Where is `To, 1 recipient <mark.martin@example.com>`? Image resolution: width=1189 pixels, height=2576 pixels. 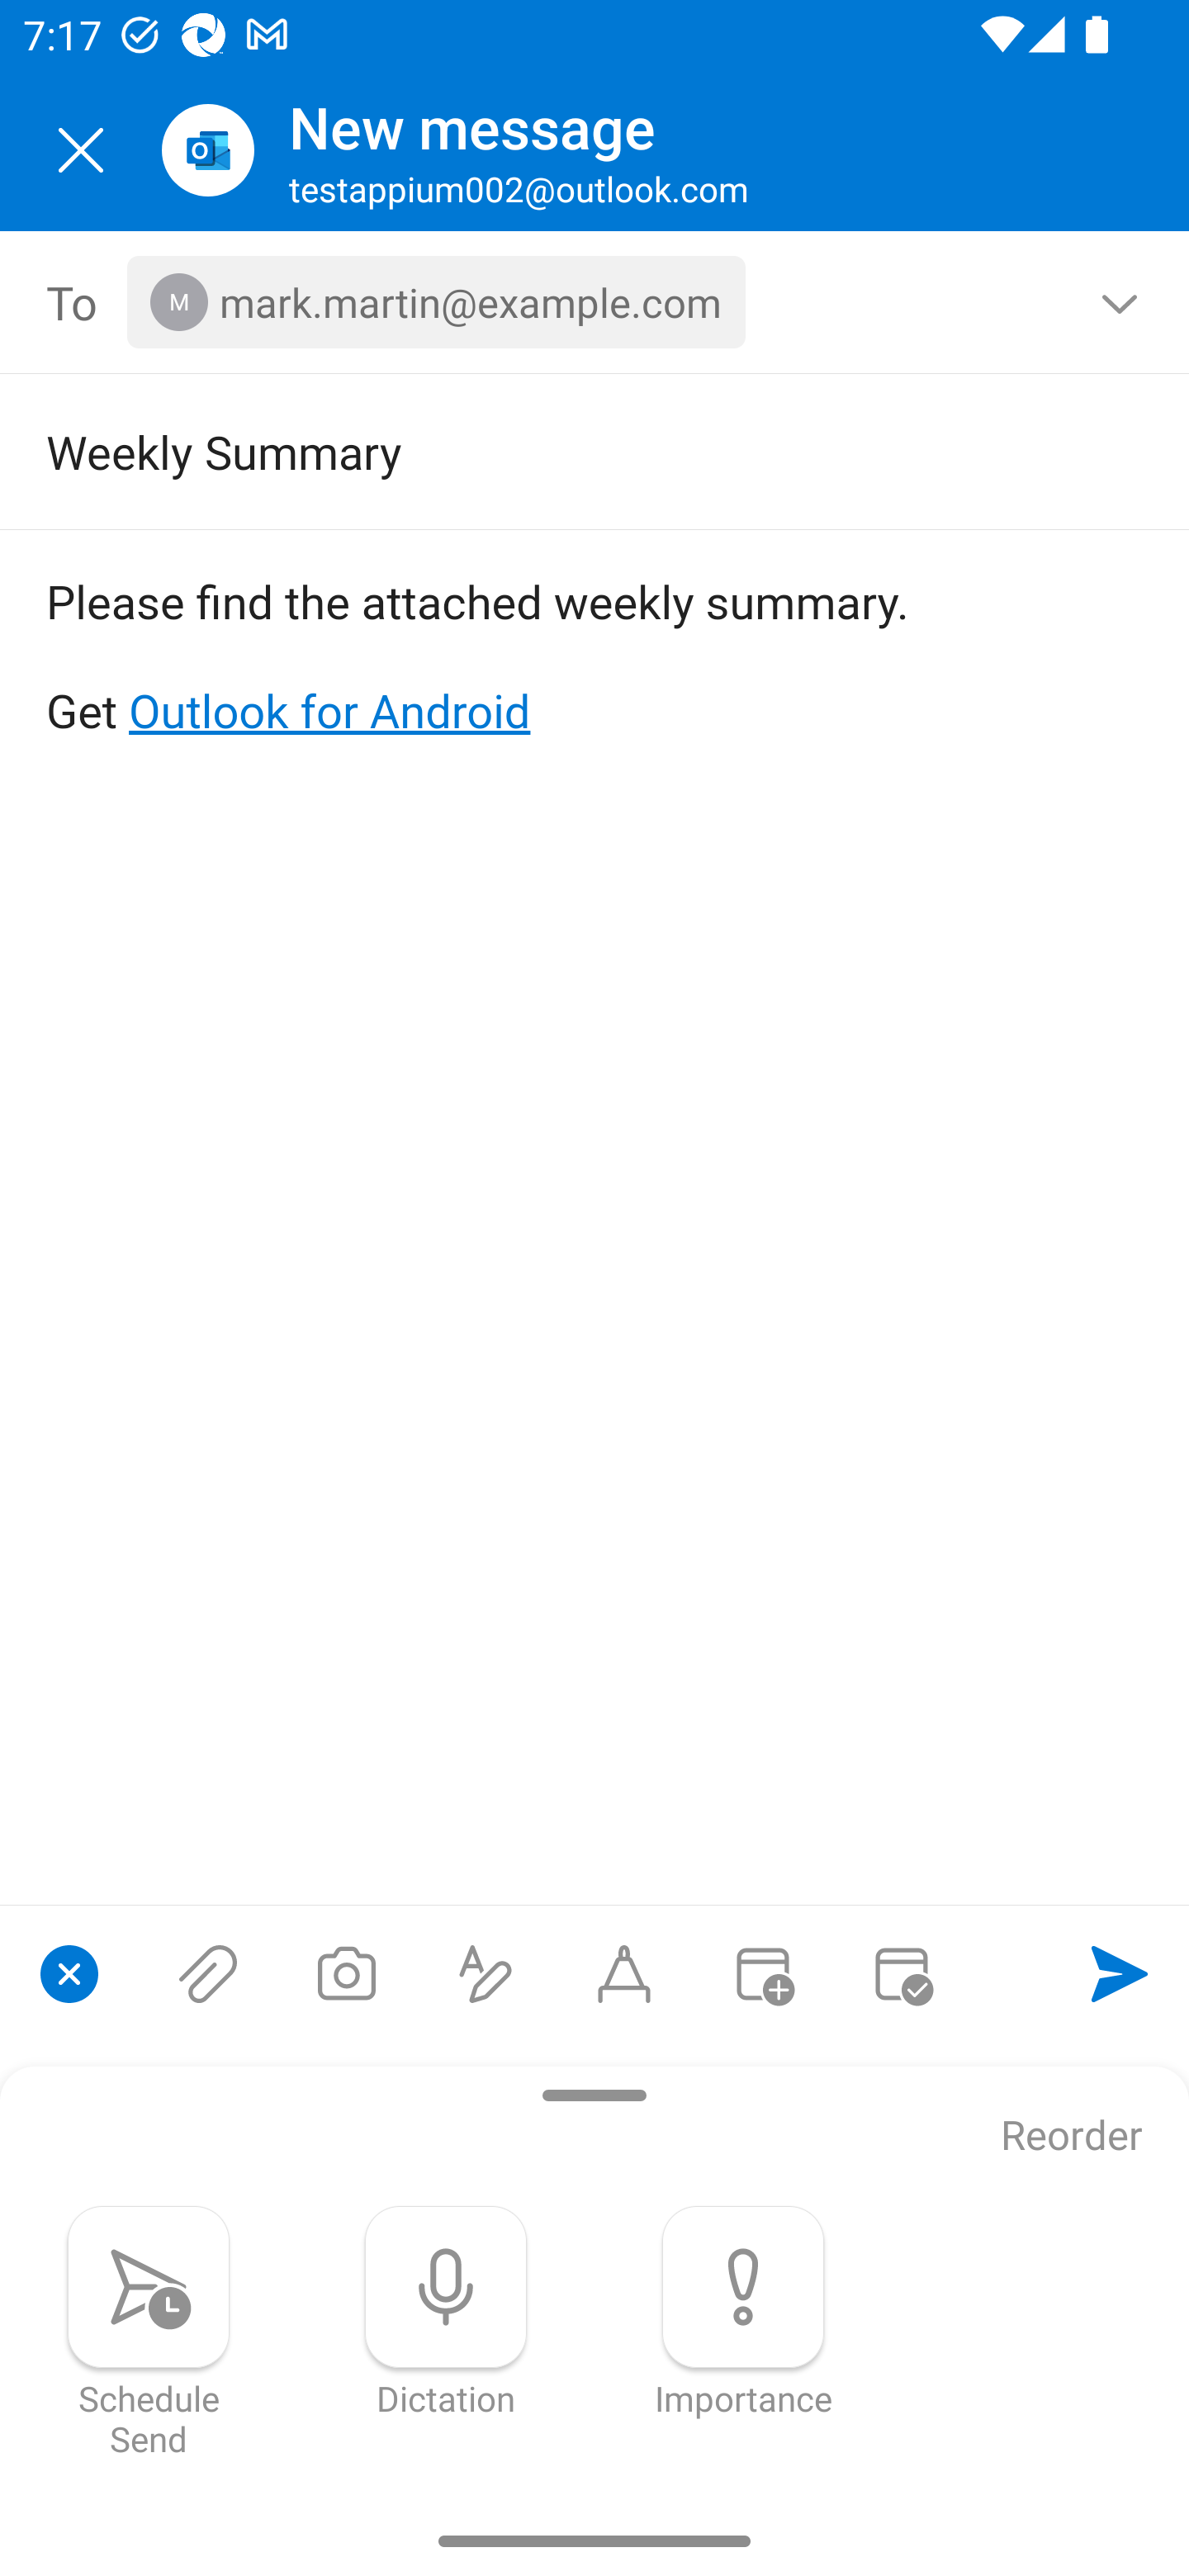
To, 1 recipient <mark.martin@example.com> is located at coordinates (595, 302).